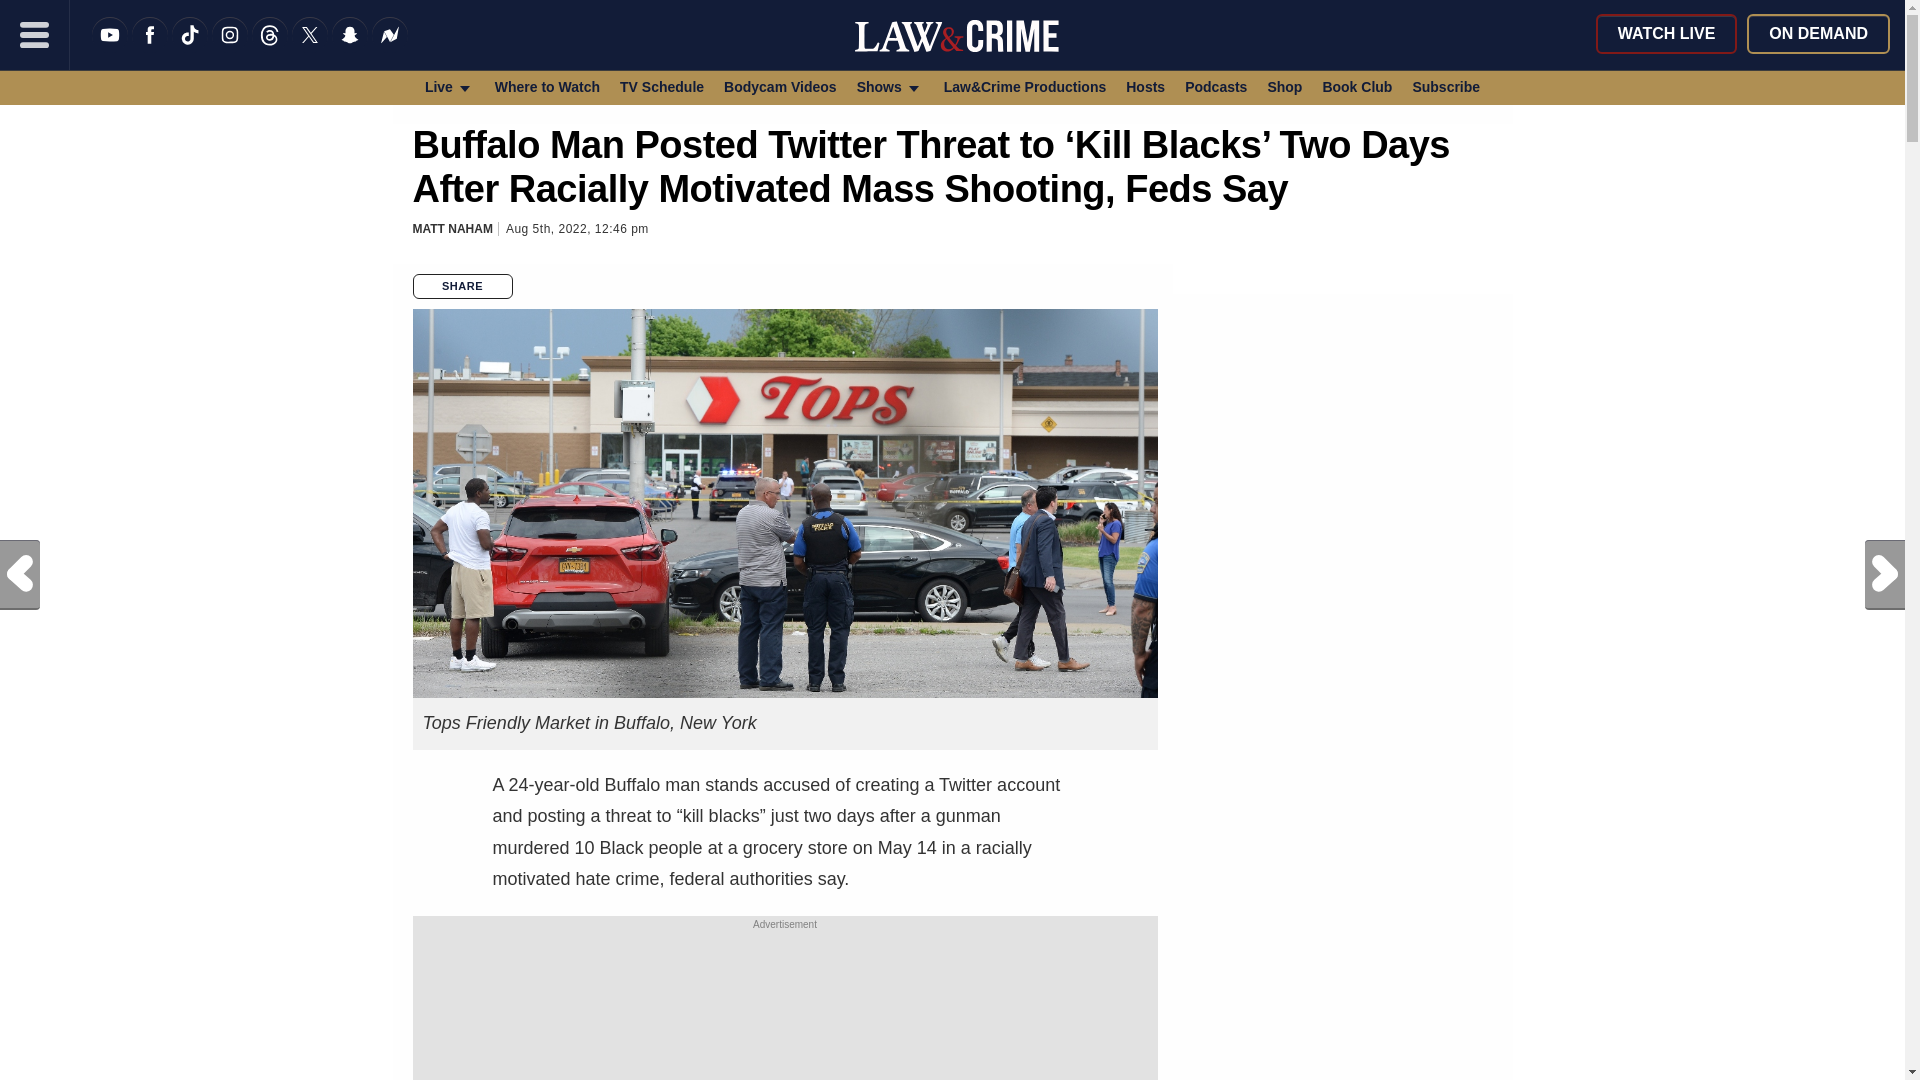 The image size is (1920, 1080). I want to click on YouTube, so click(110, 47).